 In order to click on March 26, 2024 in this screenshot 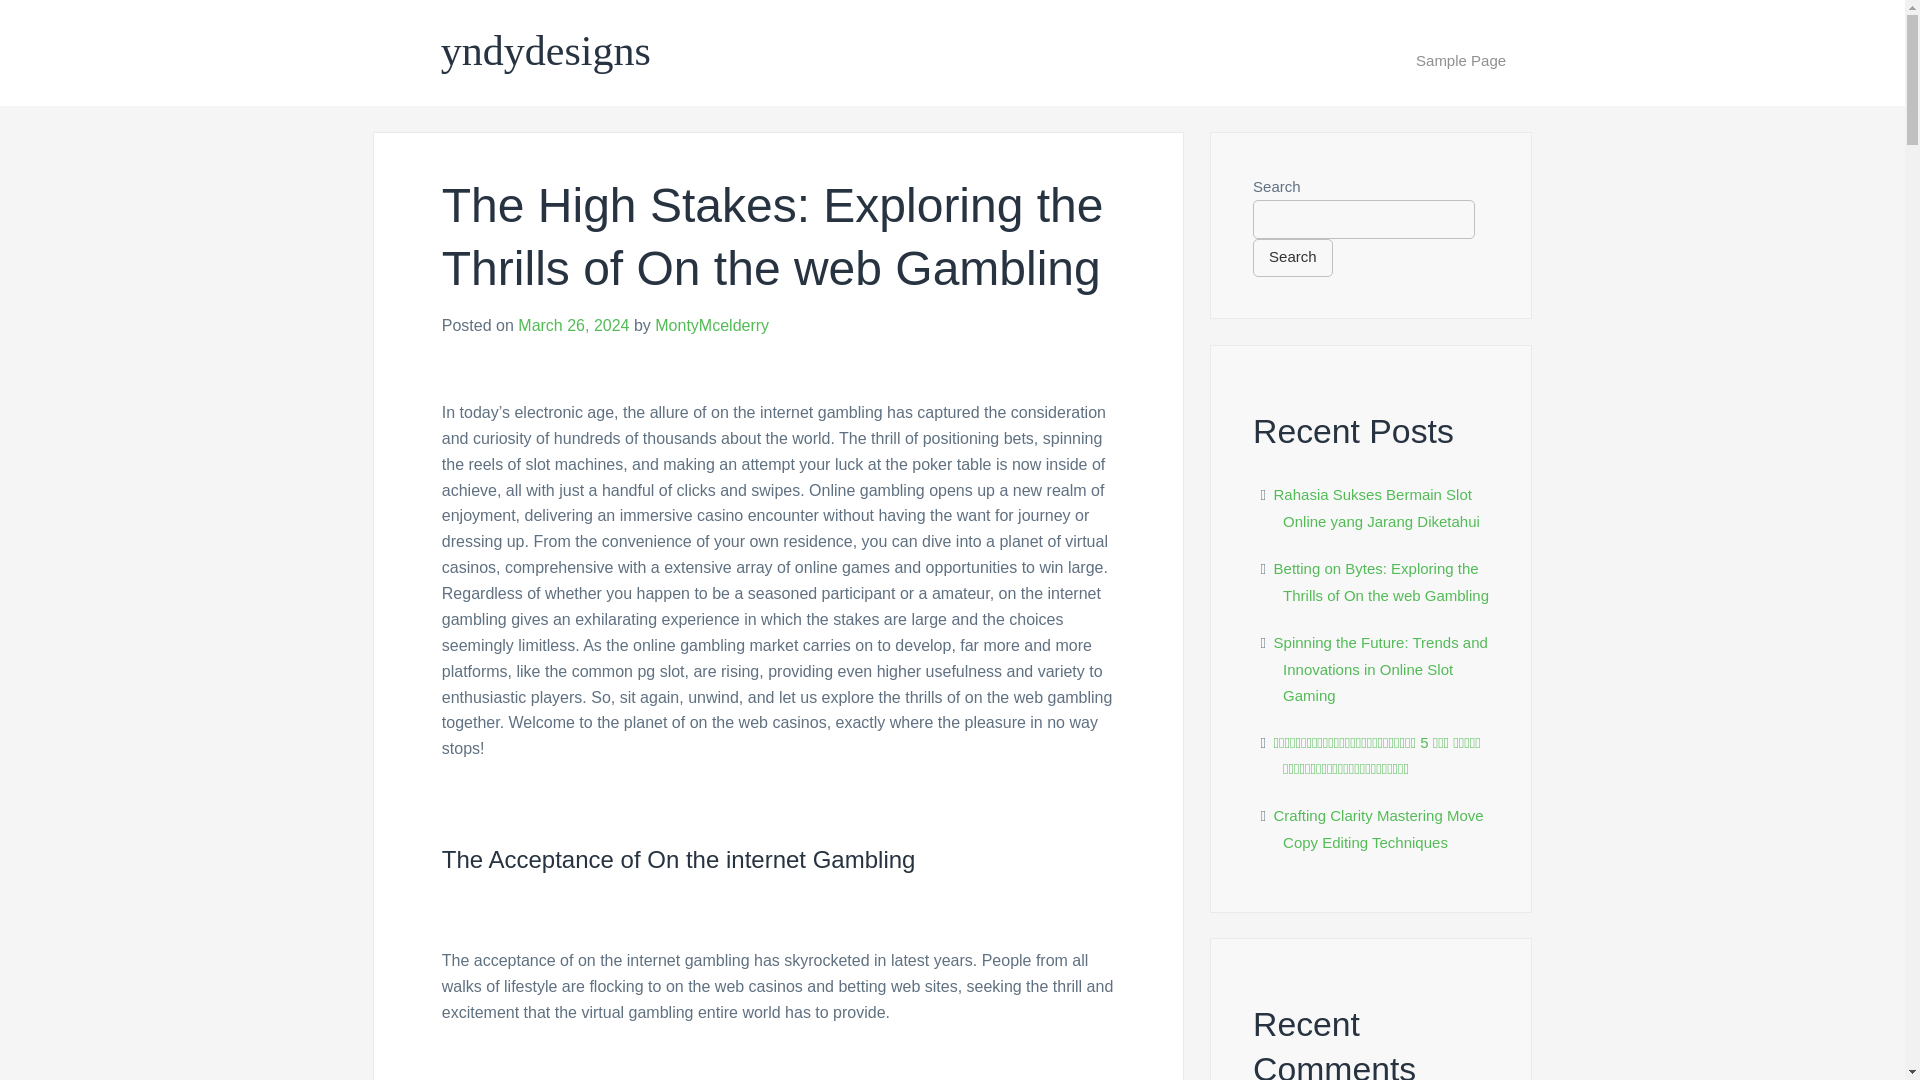, I will do `click(574, 325)`.